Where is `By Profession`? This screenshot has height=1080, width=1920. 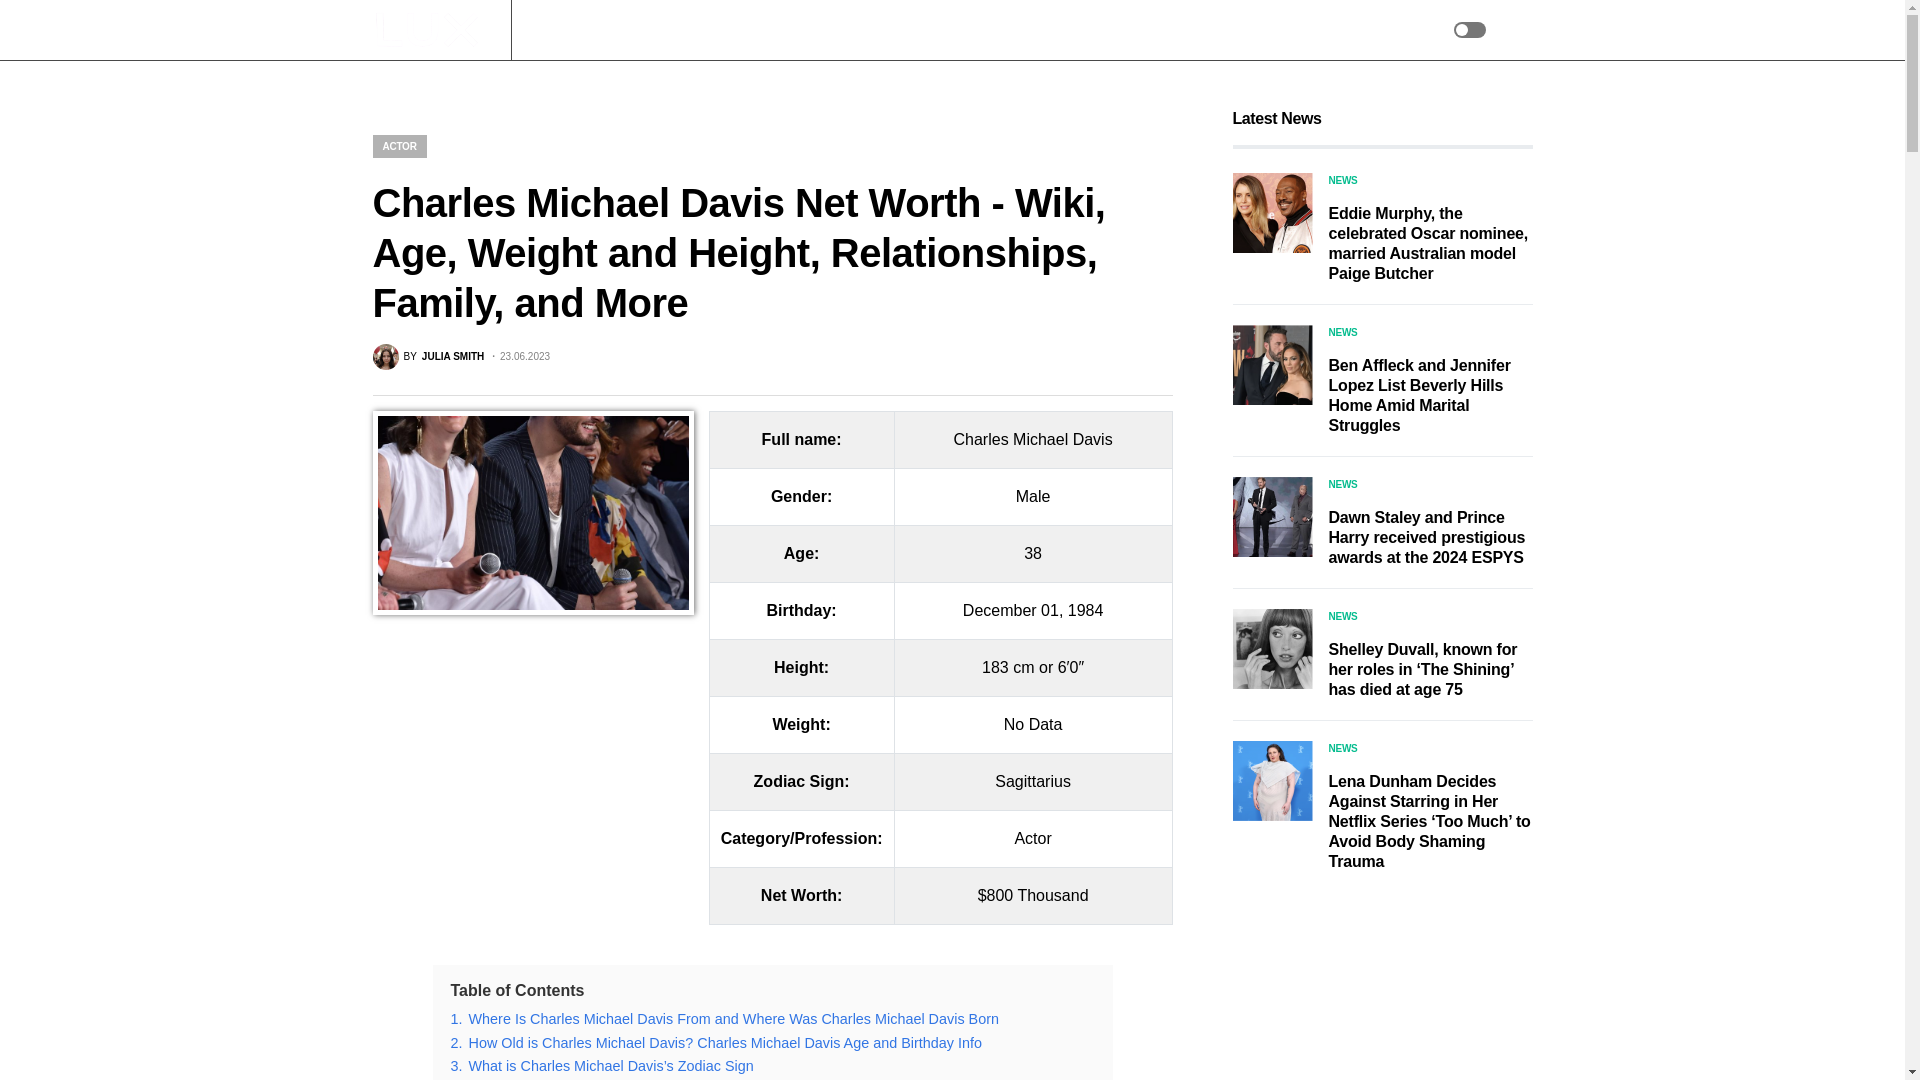
By Profession is located at coordinates (830, 30).